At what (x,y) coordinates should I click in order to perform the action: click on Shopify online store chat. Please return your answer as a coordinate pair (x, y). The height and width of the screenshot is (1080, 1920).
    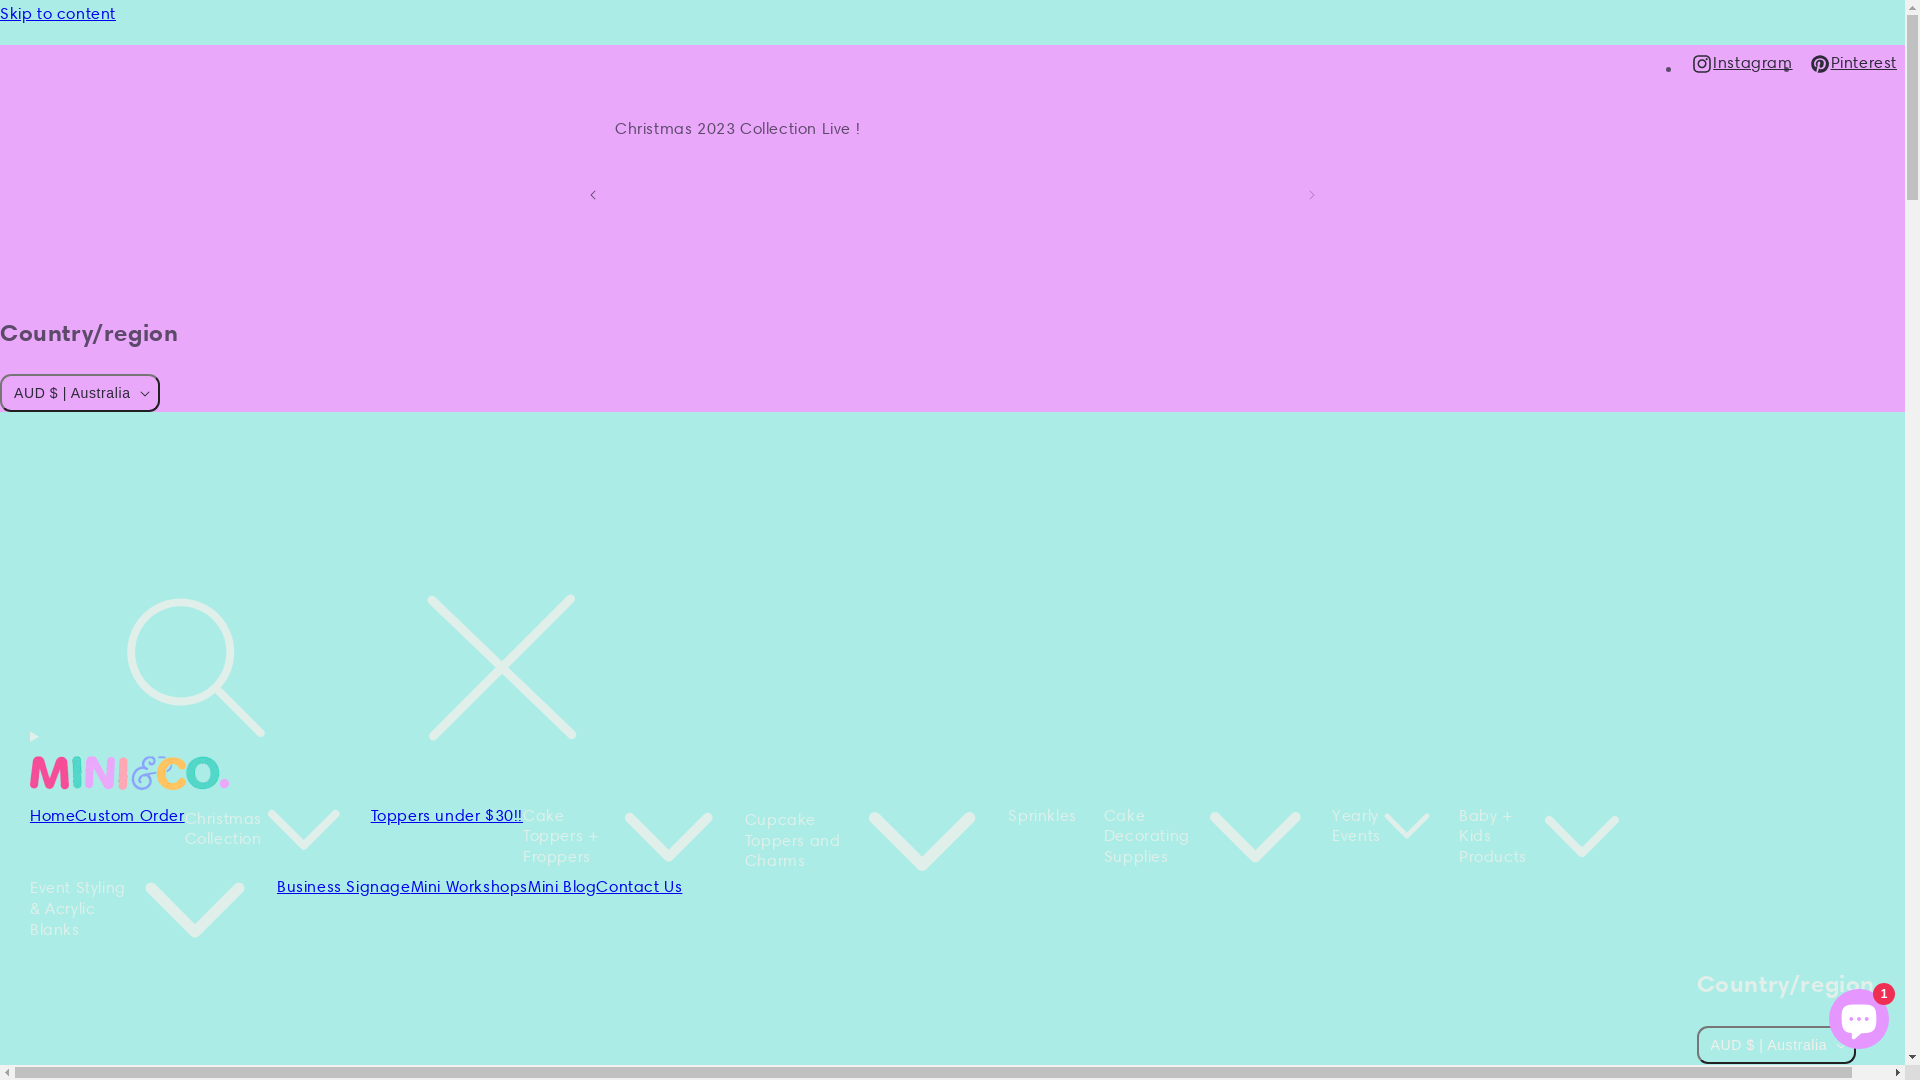
    Looking at the image, I should click on (1859, 1015).